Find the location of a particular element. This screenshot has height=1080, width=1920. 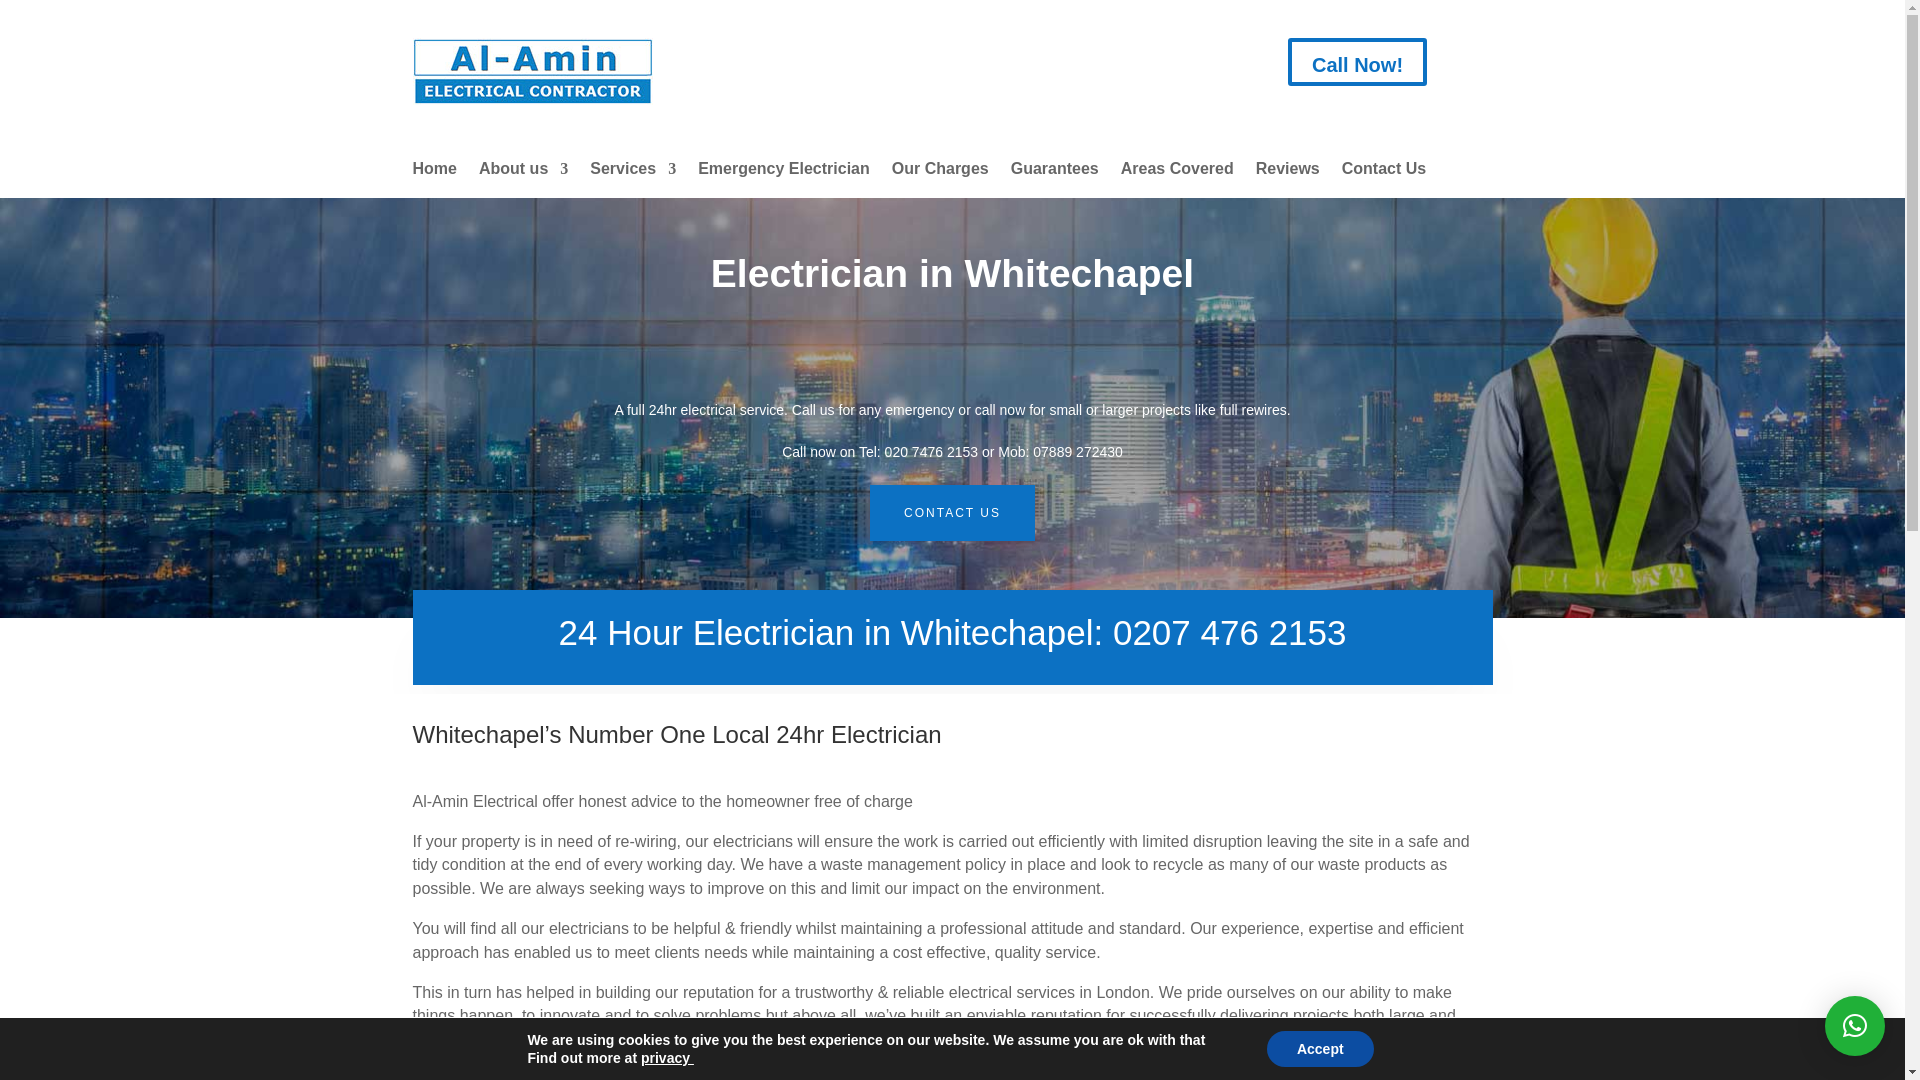

Home is located at coordinates (434, 172).